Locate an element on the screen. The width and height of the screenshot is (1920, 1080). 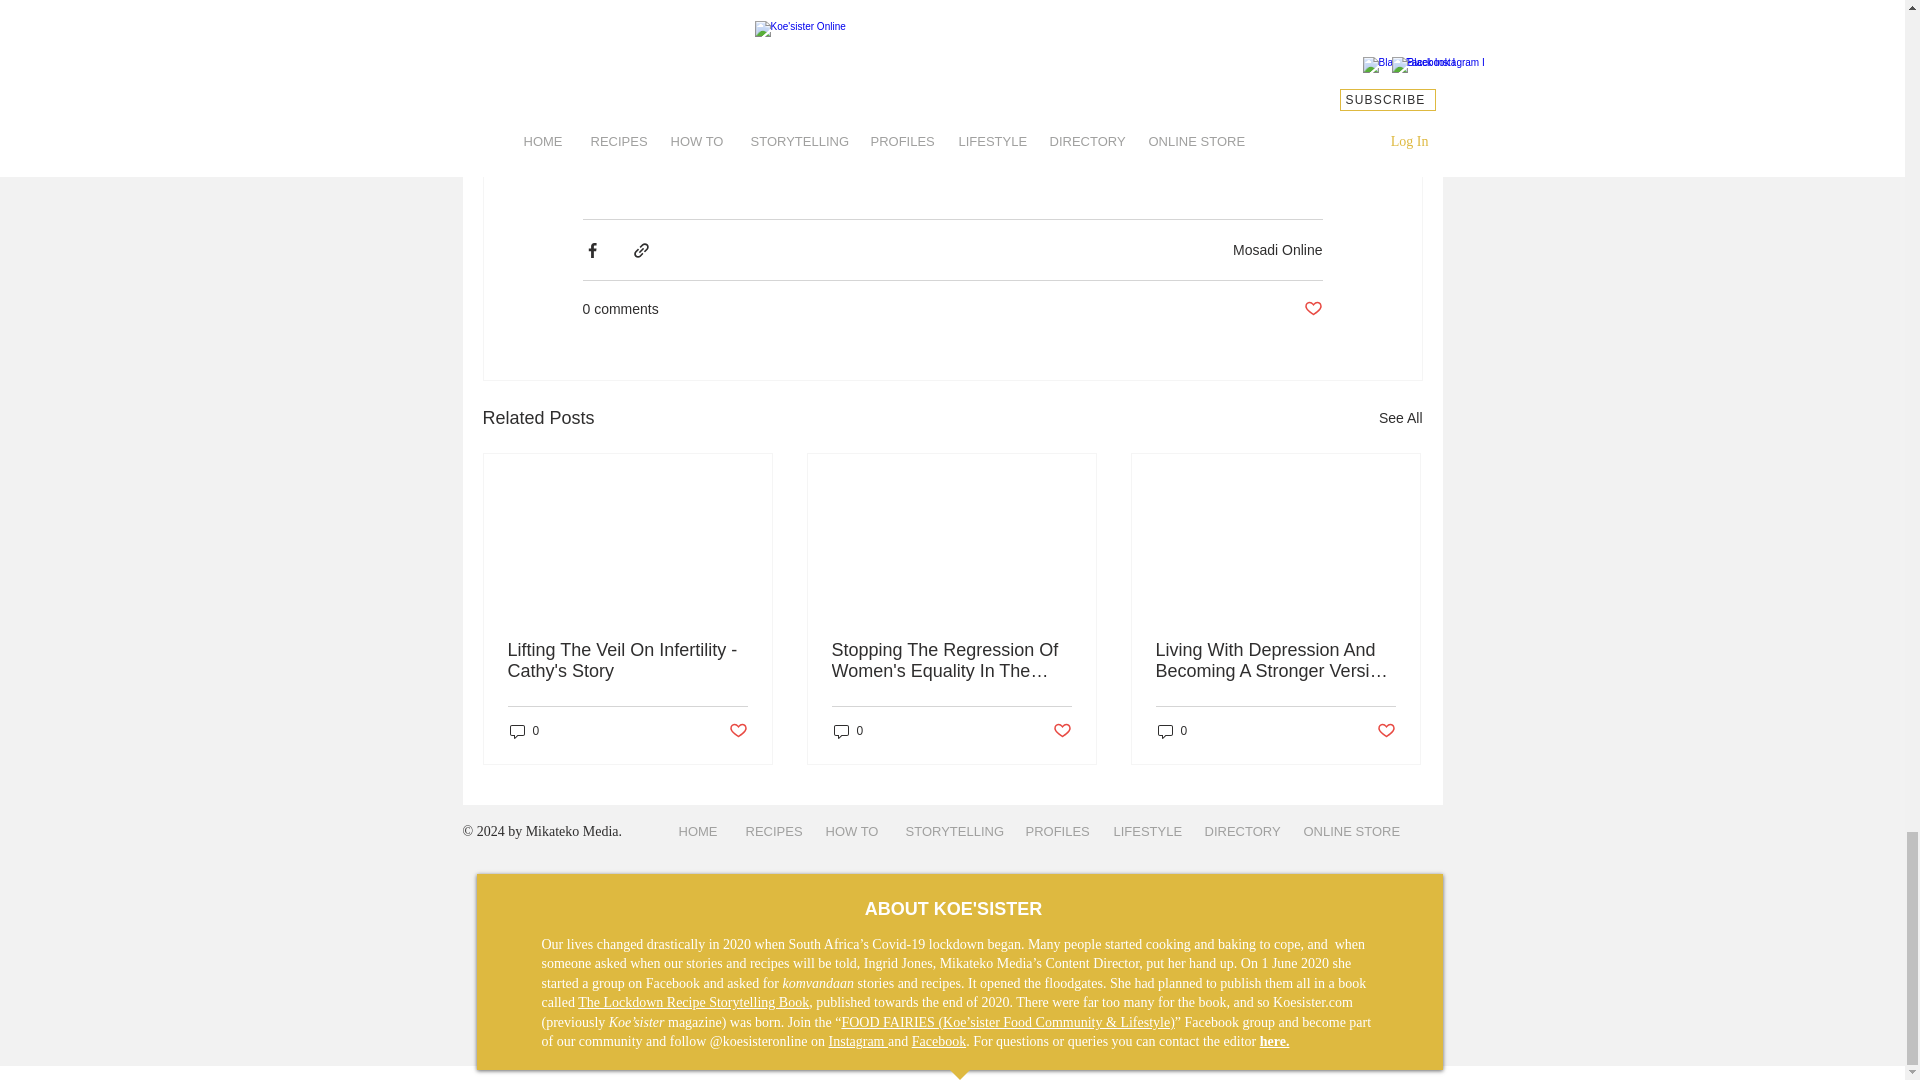
See All is located at coordinates (1400, 418).